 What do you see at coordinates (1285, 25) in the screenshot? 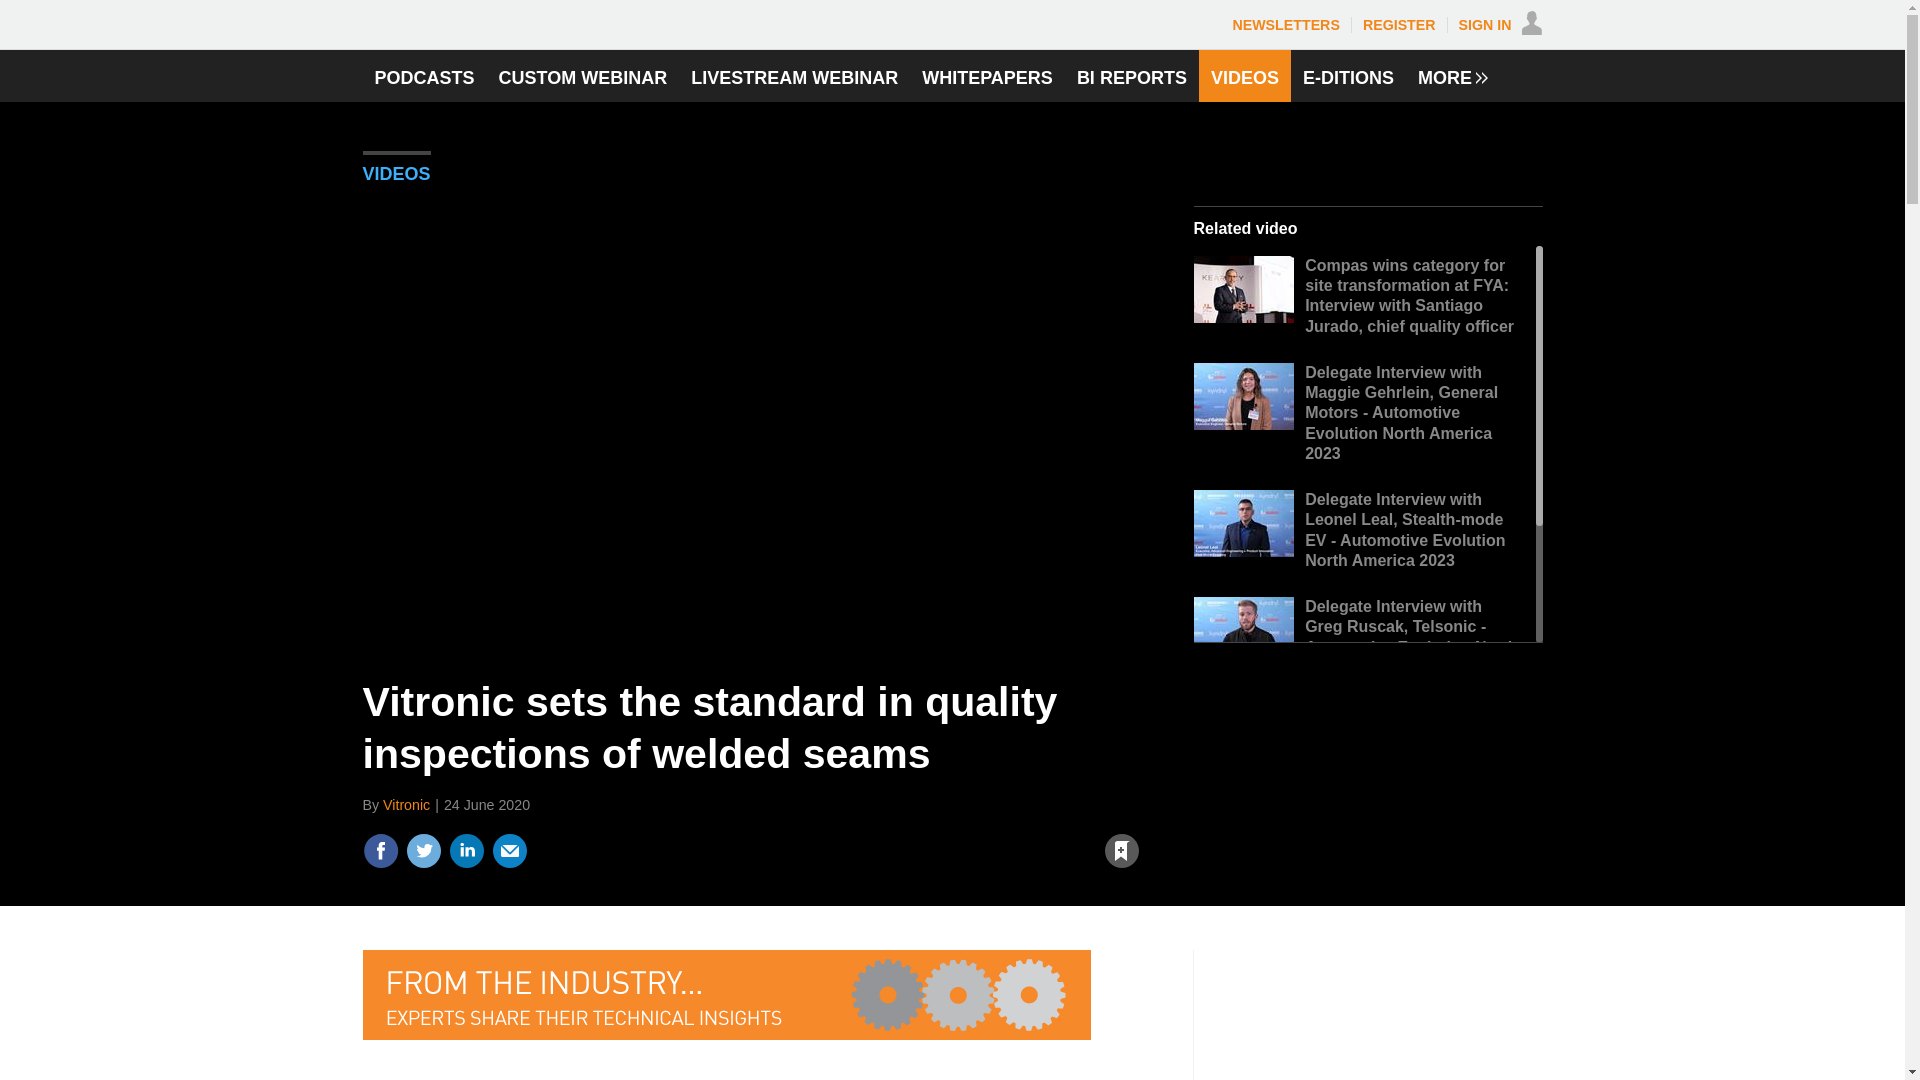
I see `NEWSLETTERS` at bounding box center [1285, 25].